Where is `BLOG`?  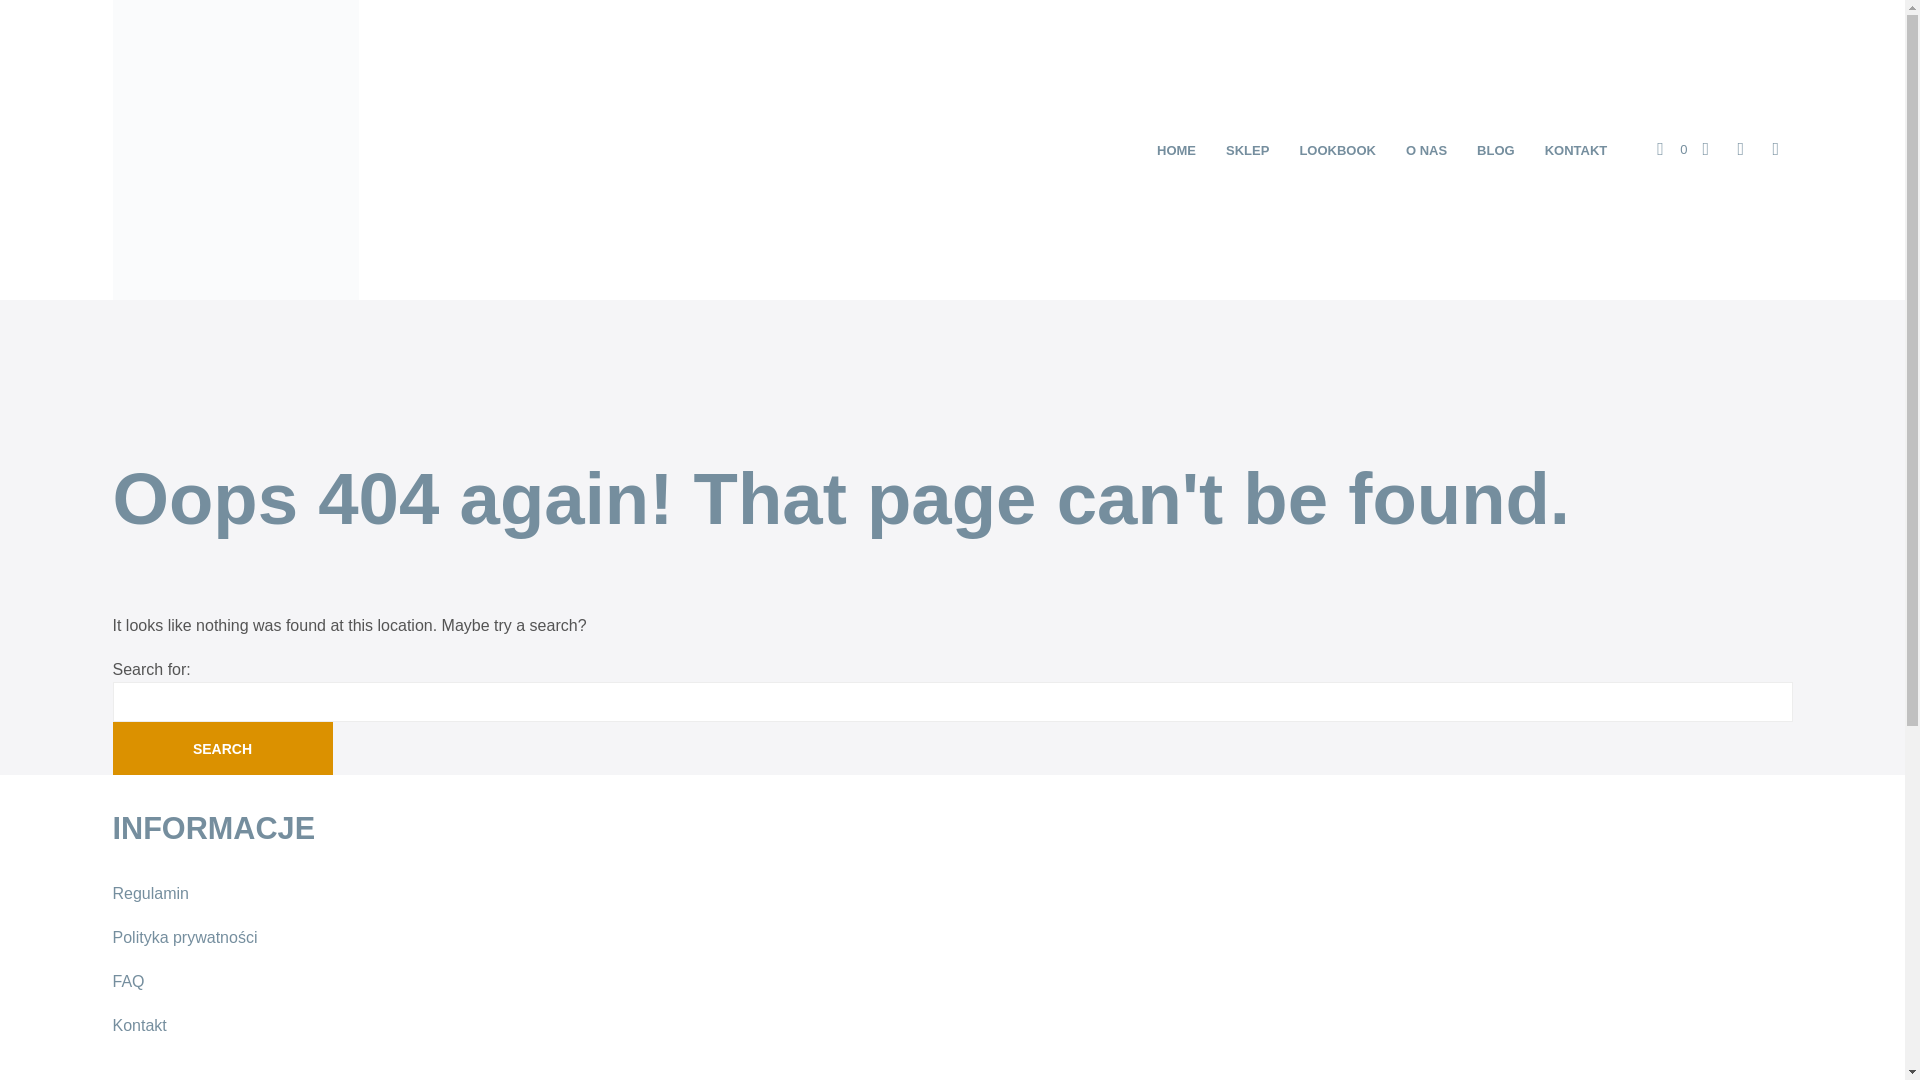 BLOG is located at coordinates (1496, 150).